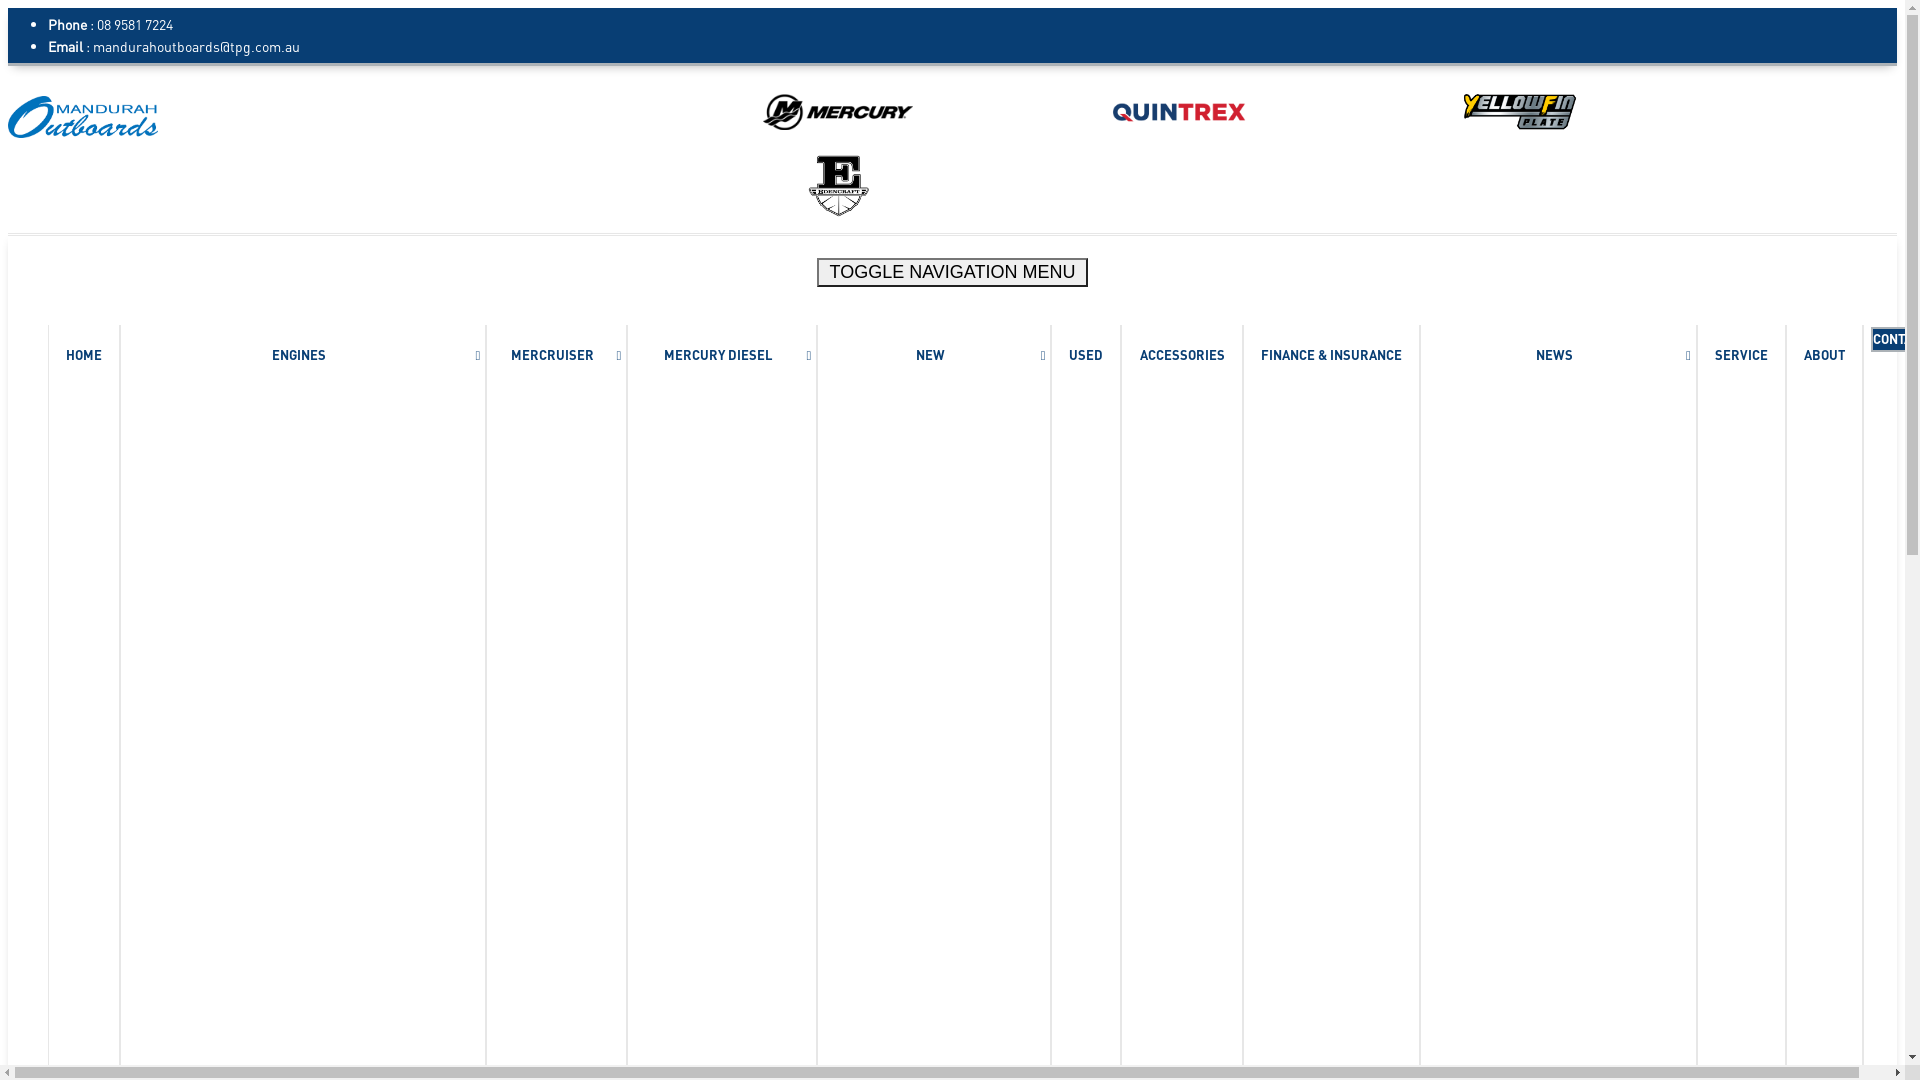  I want to click on 08 9581 7224, so click(135, 24).